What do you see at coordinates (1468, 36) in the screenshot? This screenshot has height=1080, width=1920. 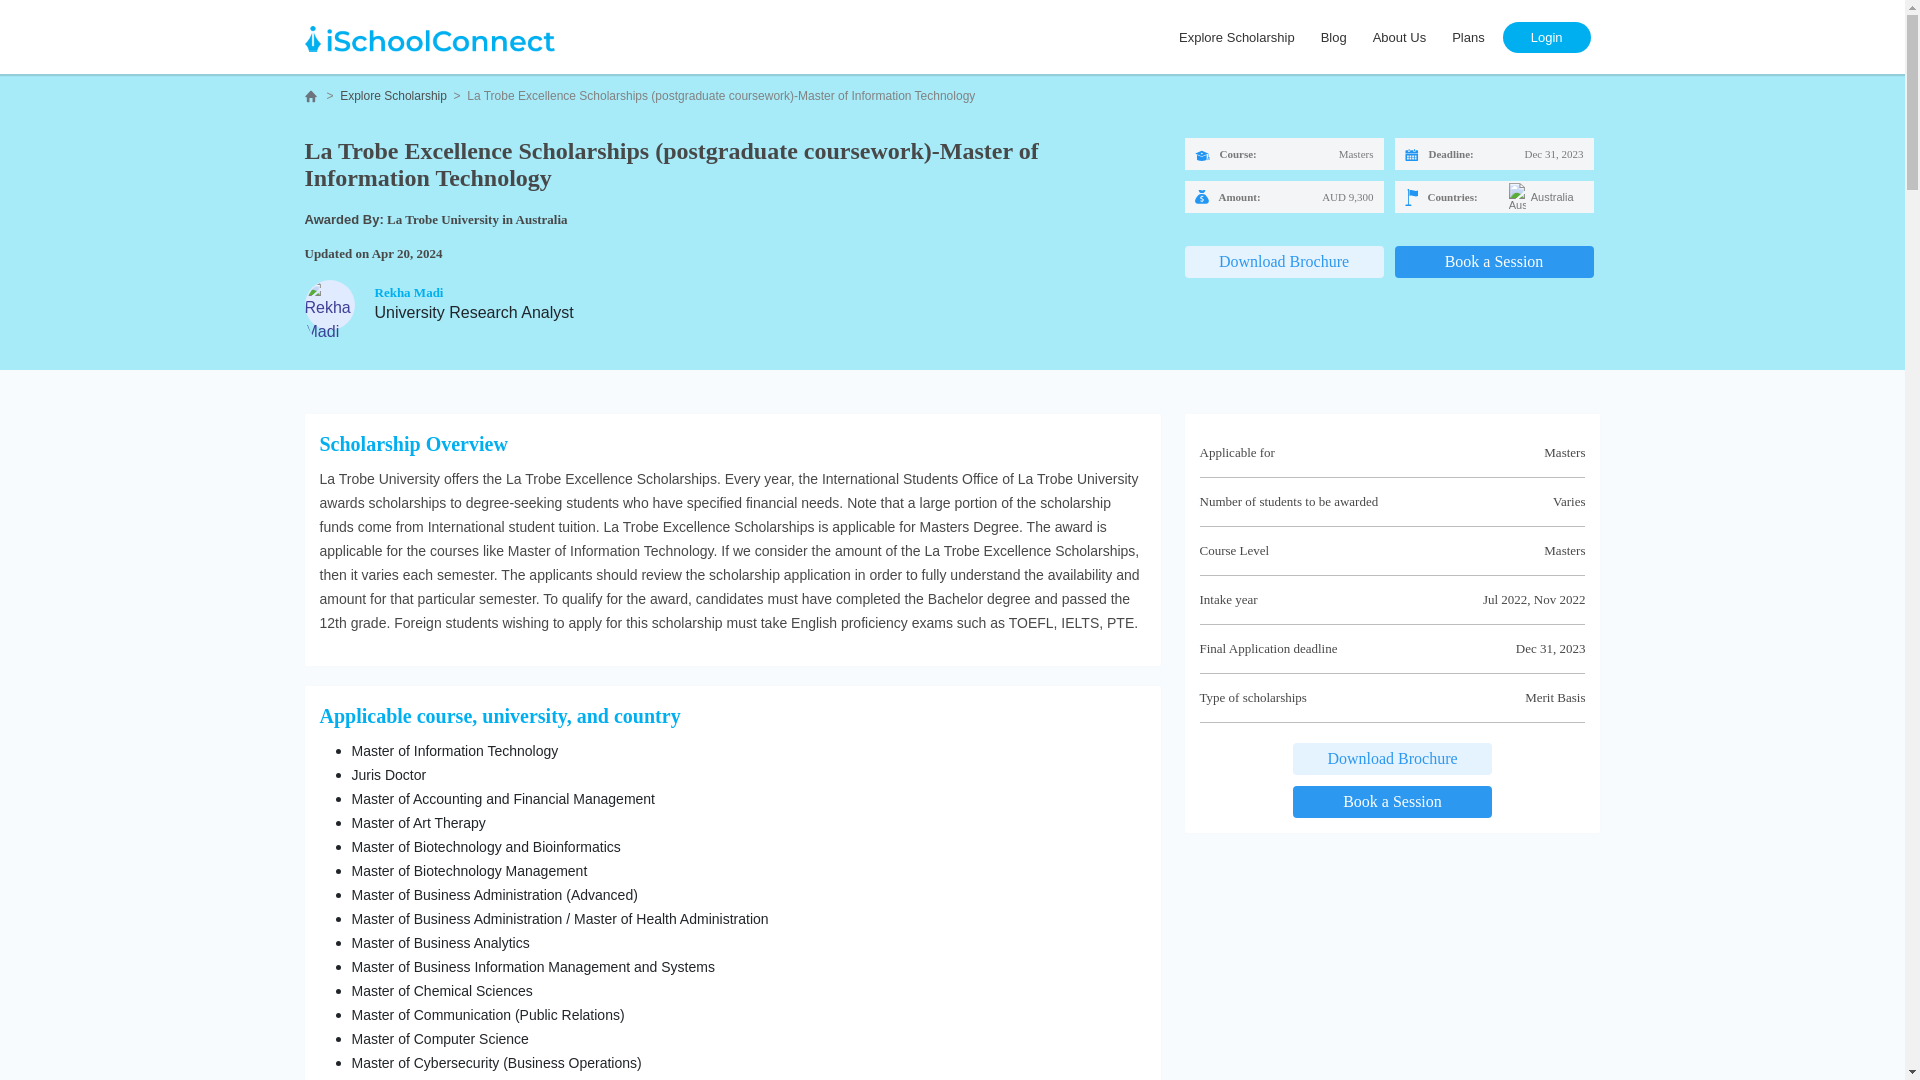 I see `Plans` at bounding box center [1468, 36].